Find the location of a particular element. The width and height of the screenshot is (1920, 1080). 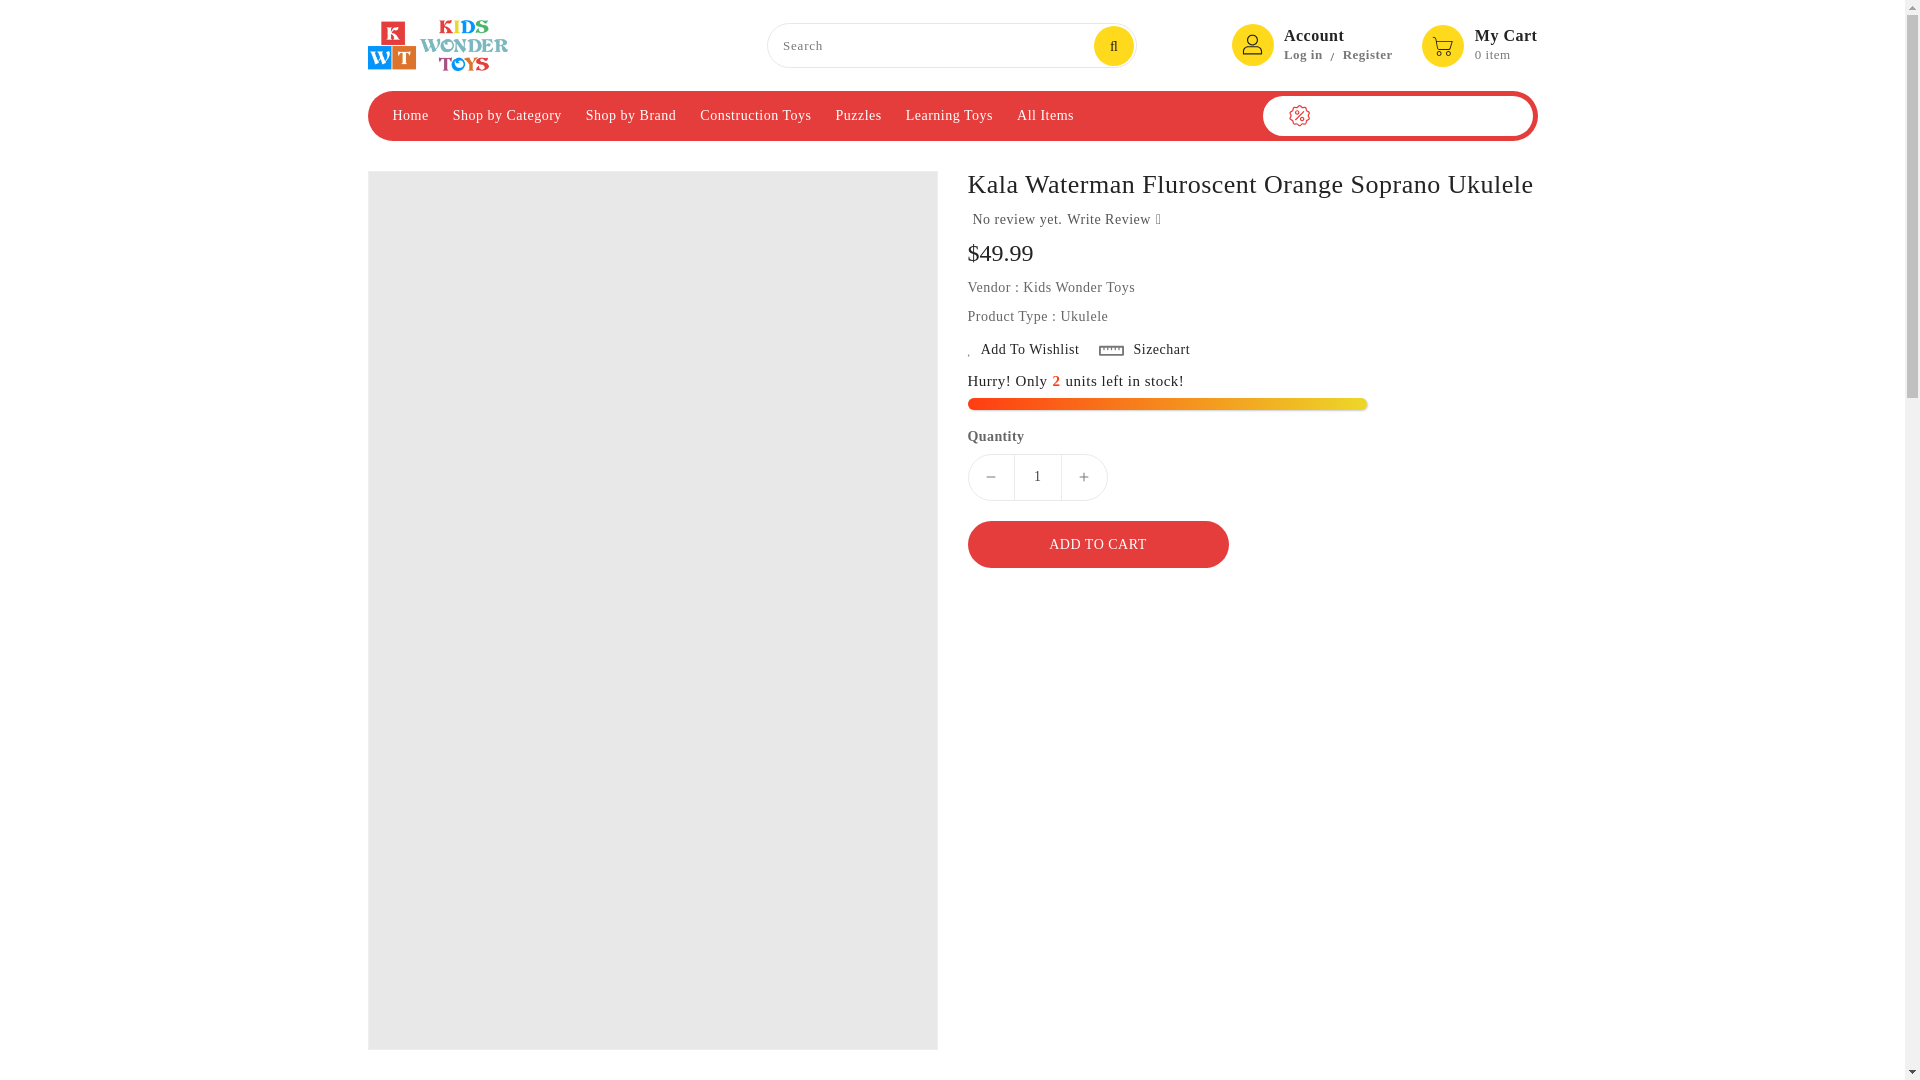

Home is located at coordinates (410, 116).